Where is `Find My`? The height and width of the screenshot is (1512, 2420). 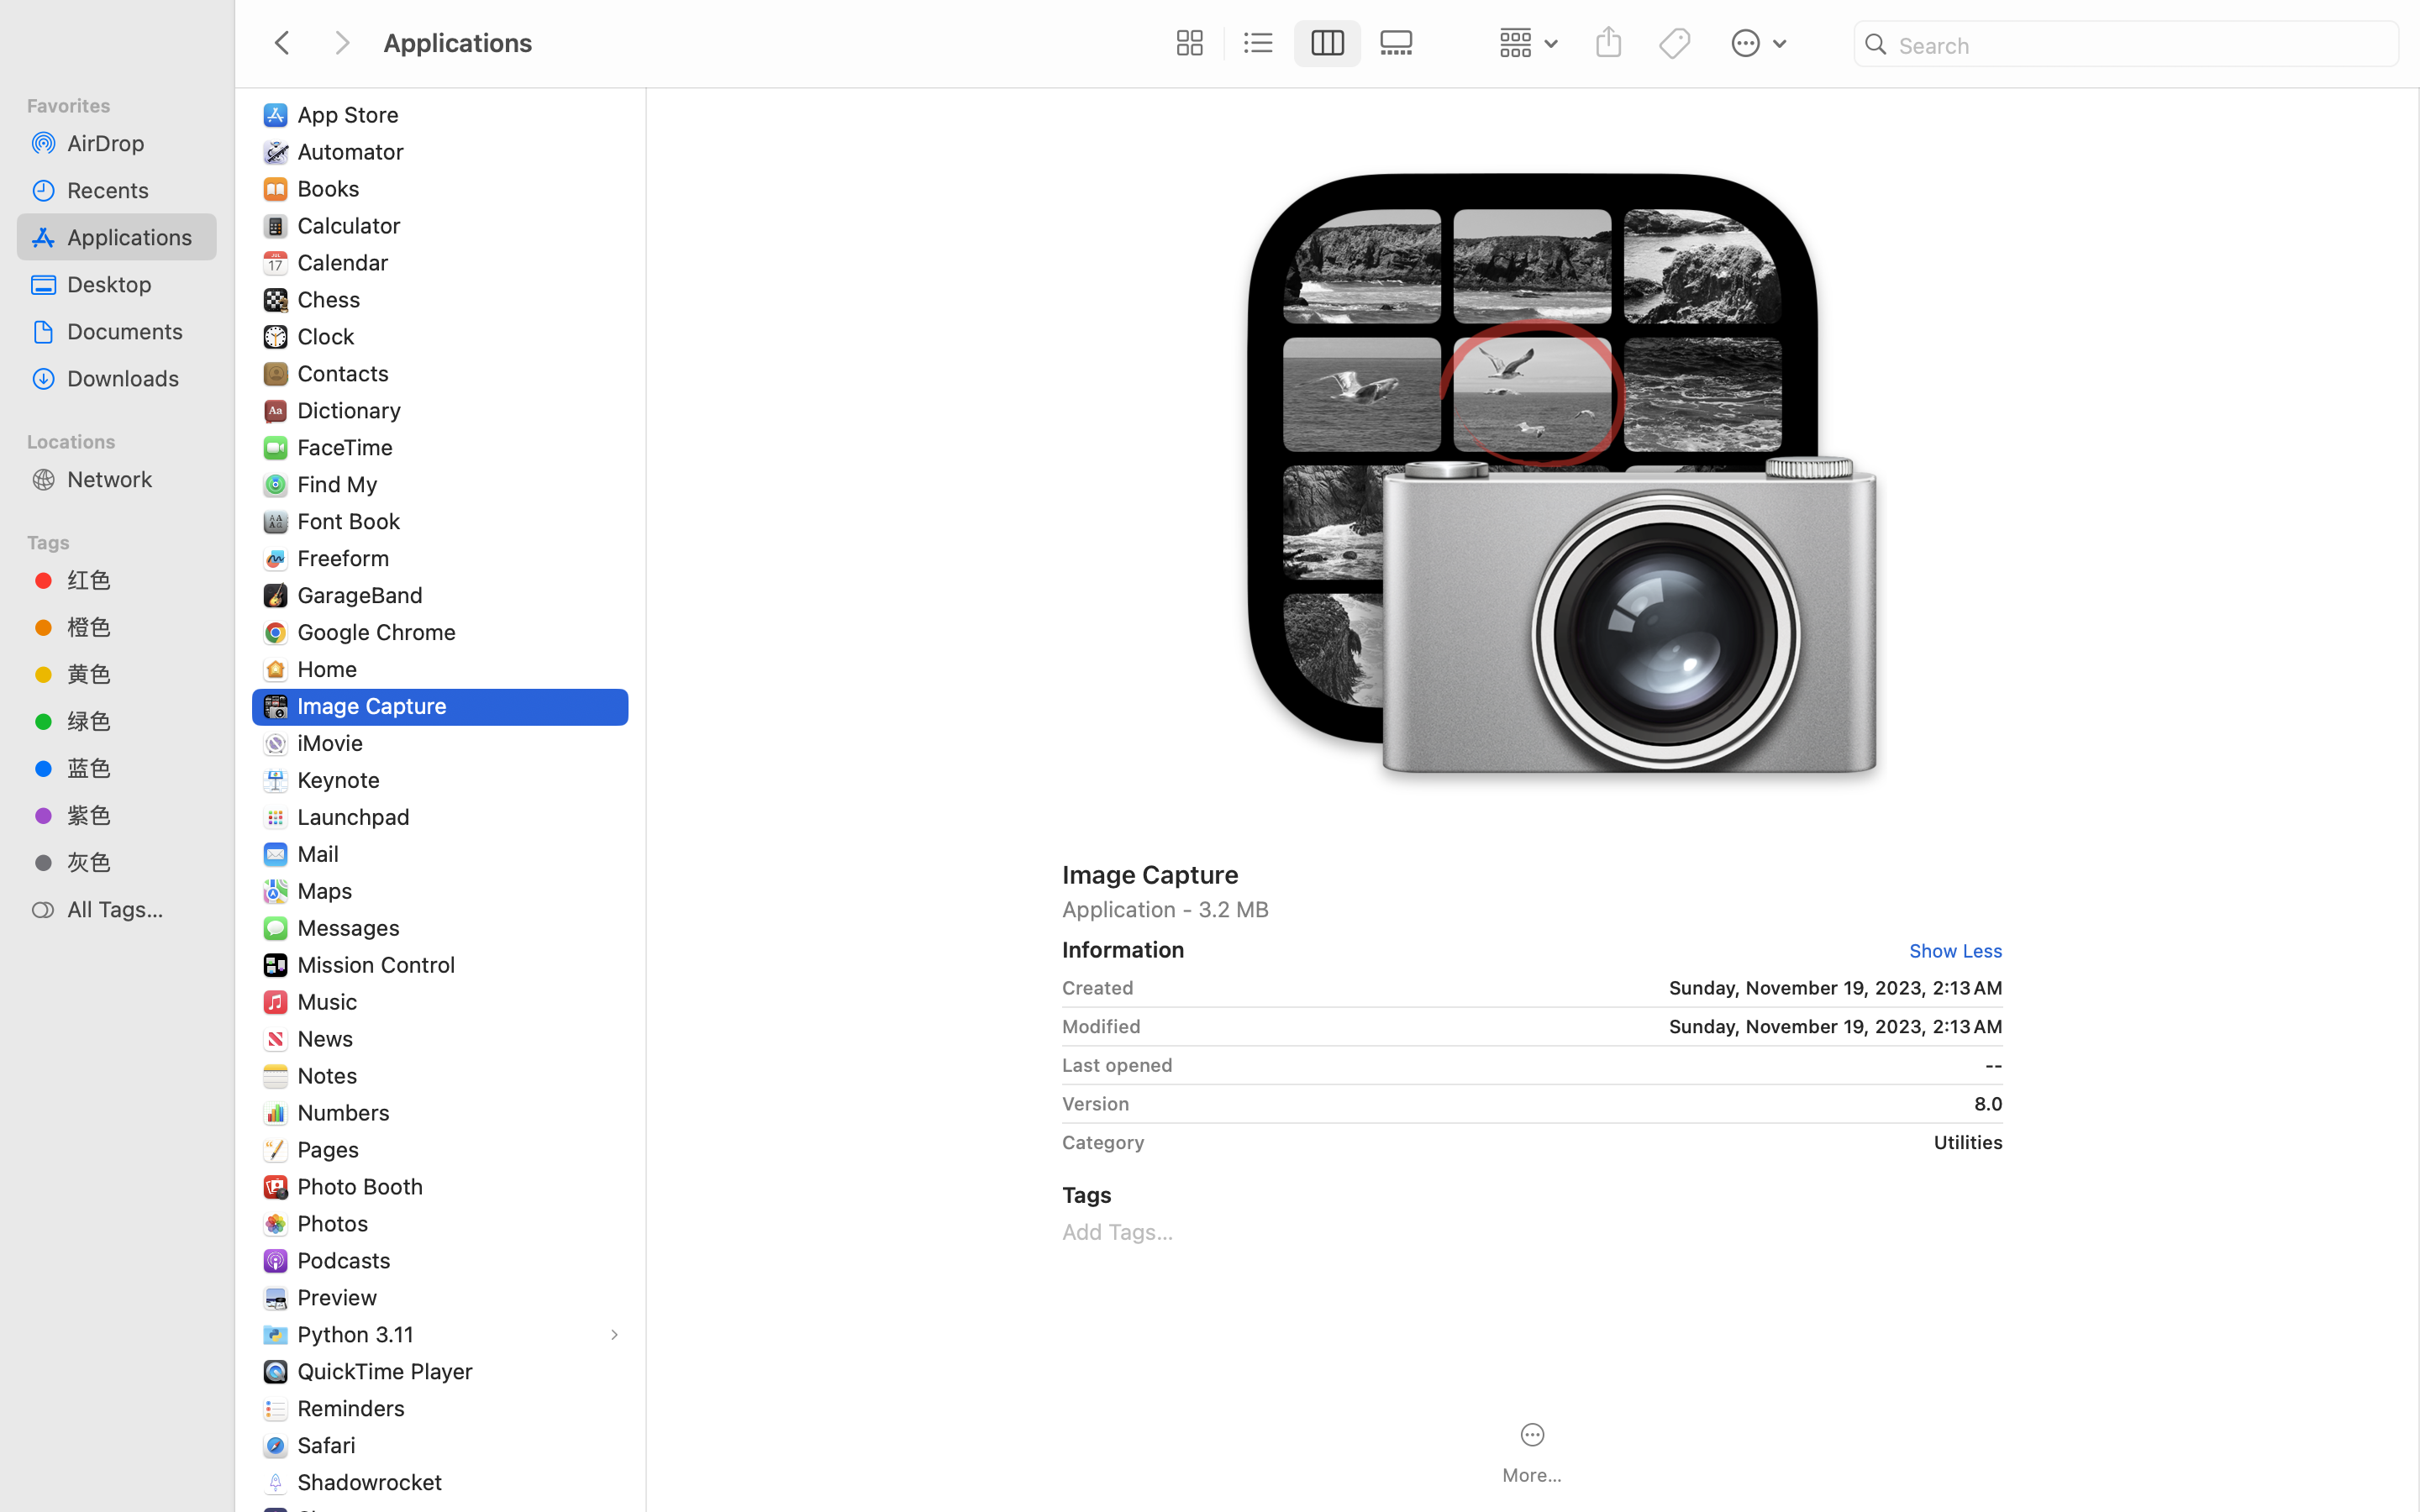
Find My is located at coordinates (341, 484).